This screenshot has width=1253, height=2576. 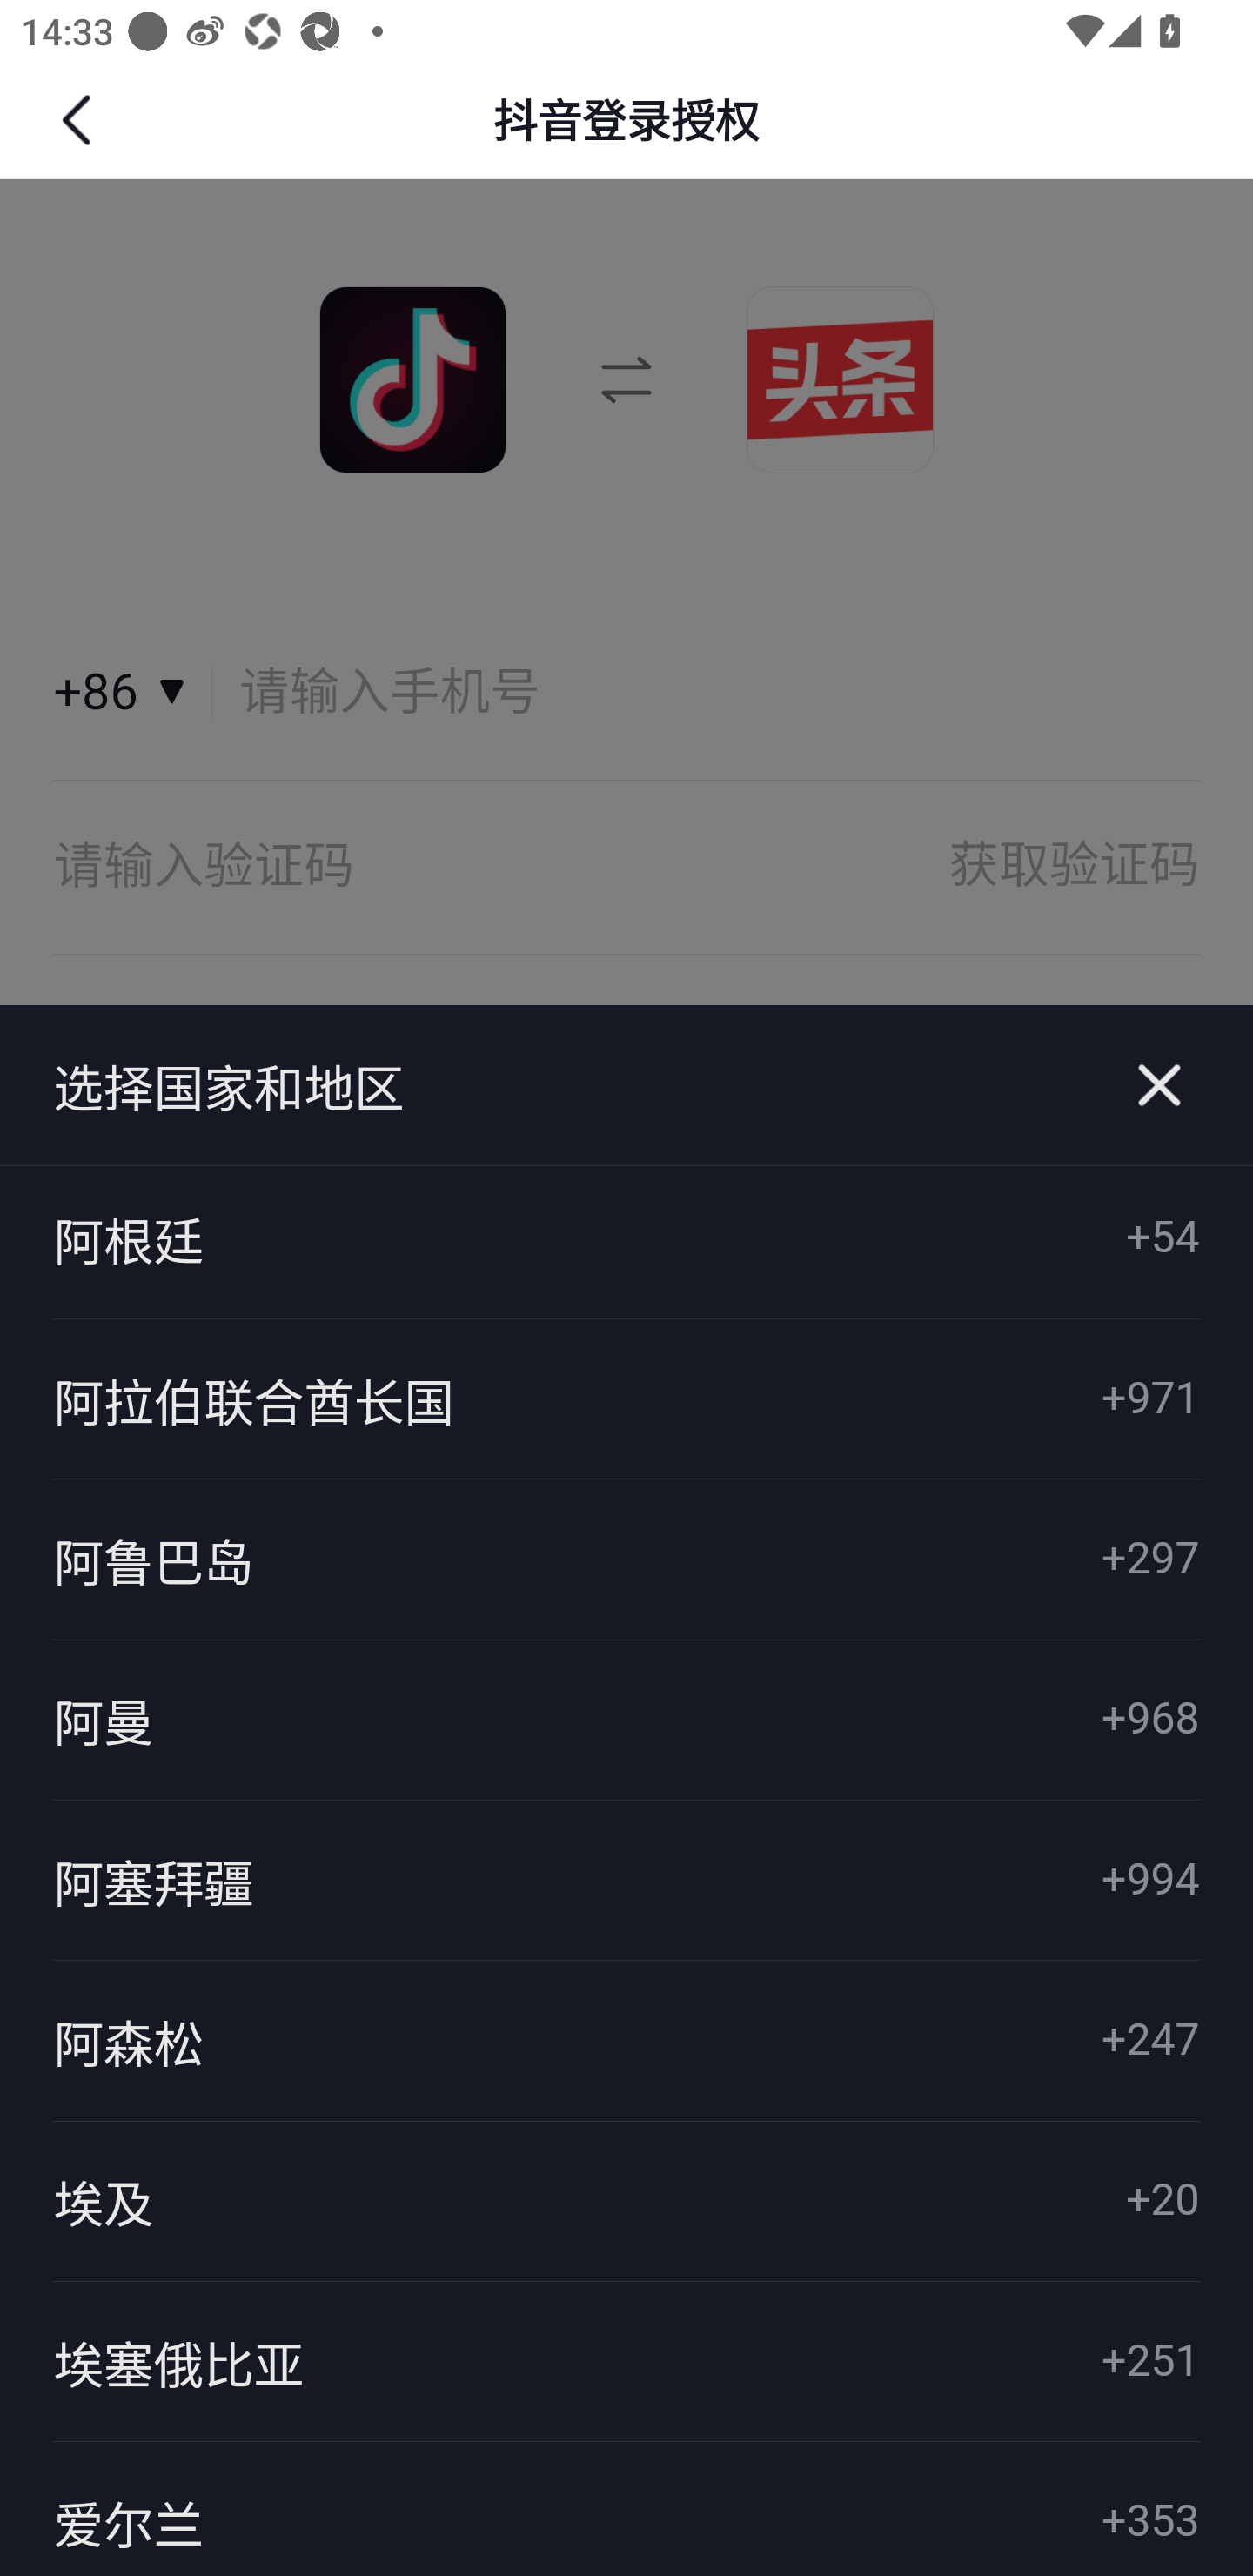 I want to click on 爱尔兰+353, so click(x=626, y=2508).